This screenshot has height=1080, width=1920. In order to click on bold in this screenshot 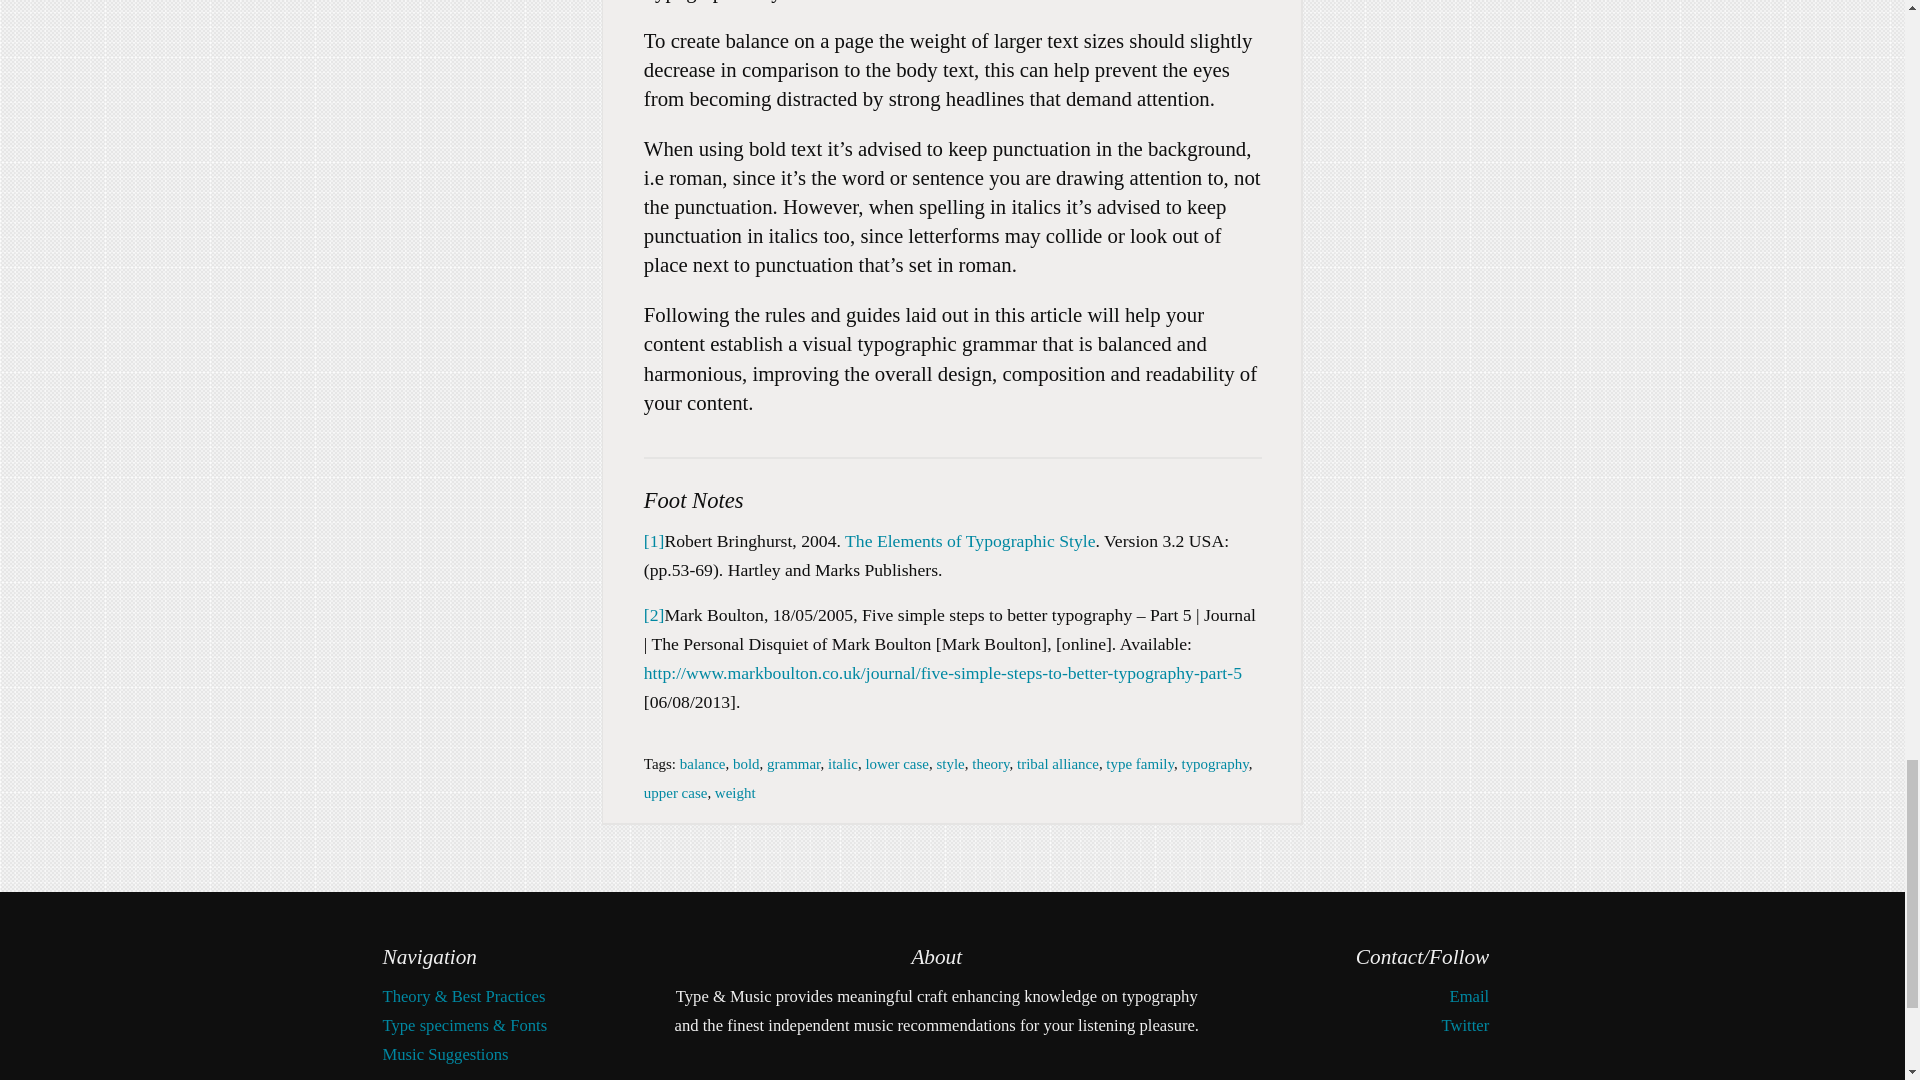, I will do `click(746, 764)`.